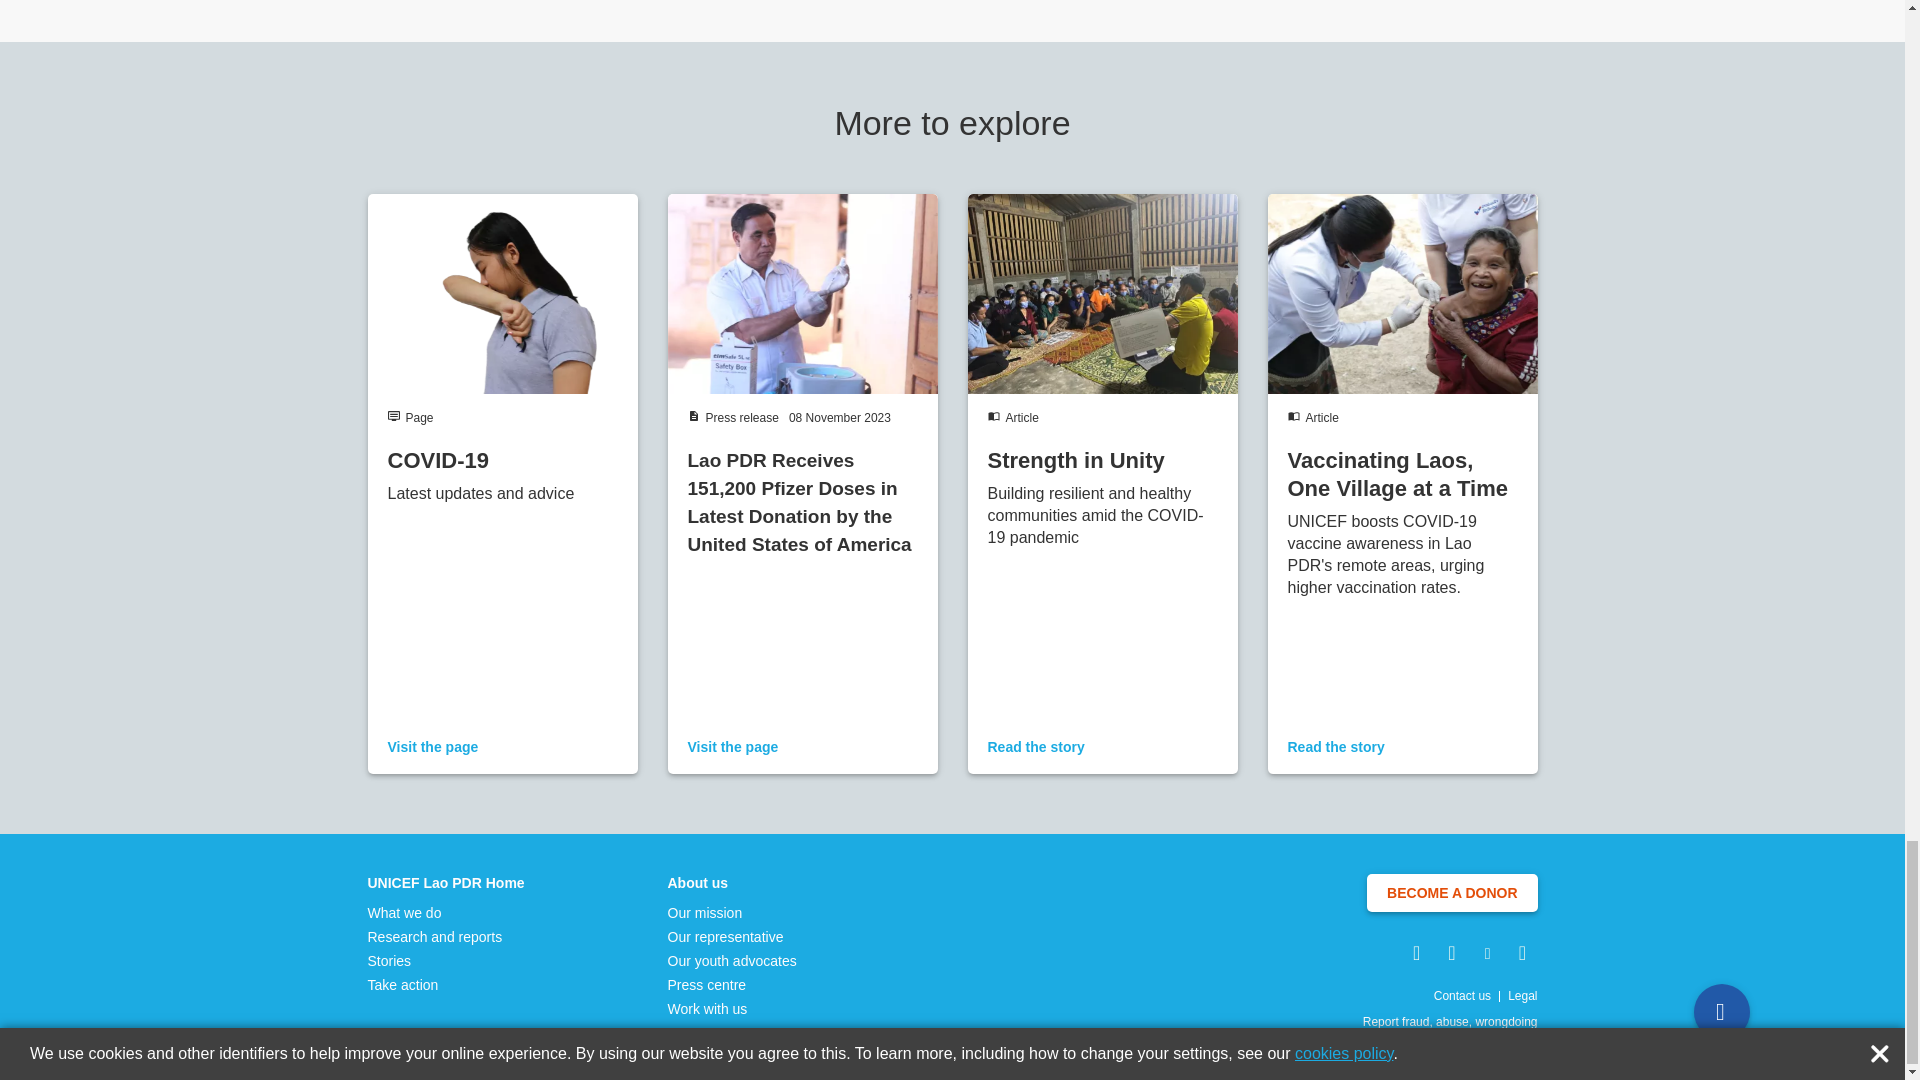  What do you see at coordinates (446, 882) in the screenshot?
I see `UNICEF Lao PDR Home` at bounding box center [446, 882].